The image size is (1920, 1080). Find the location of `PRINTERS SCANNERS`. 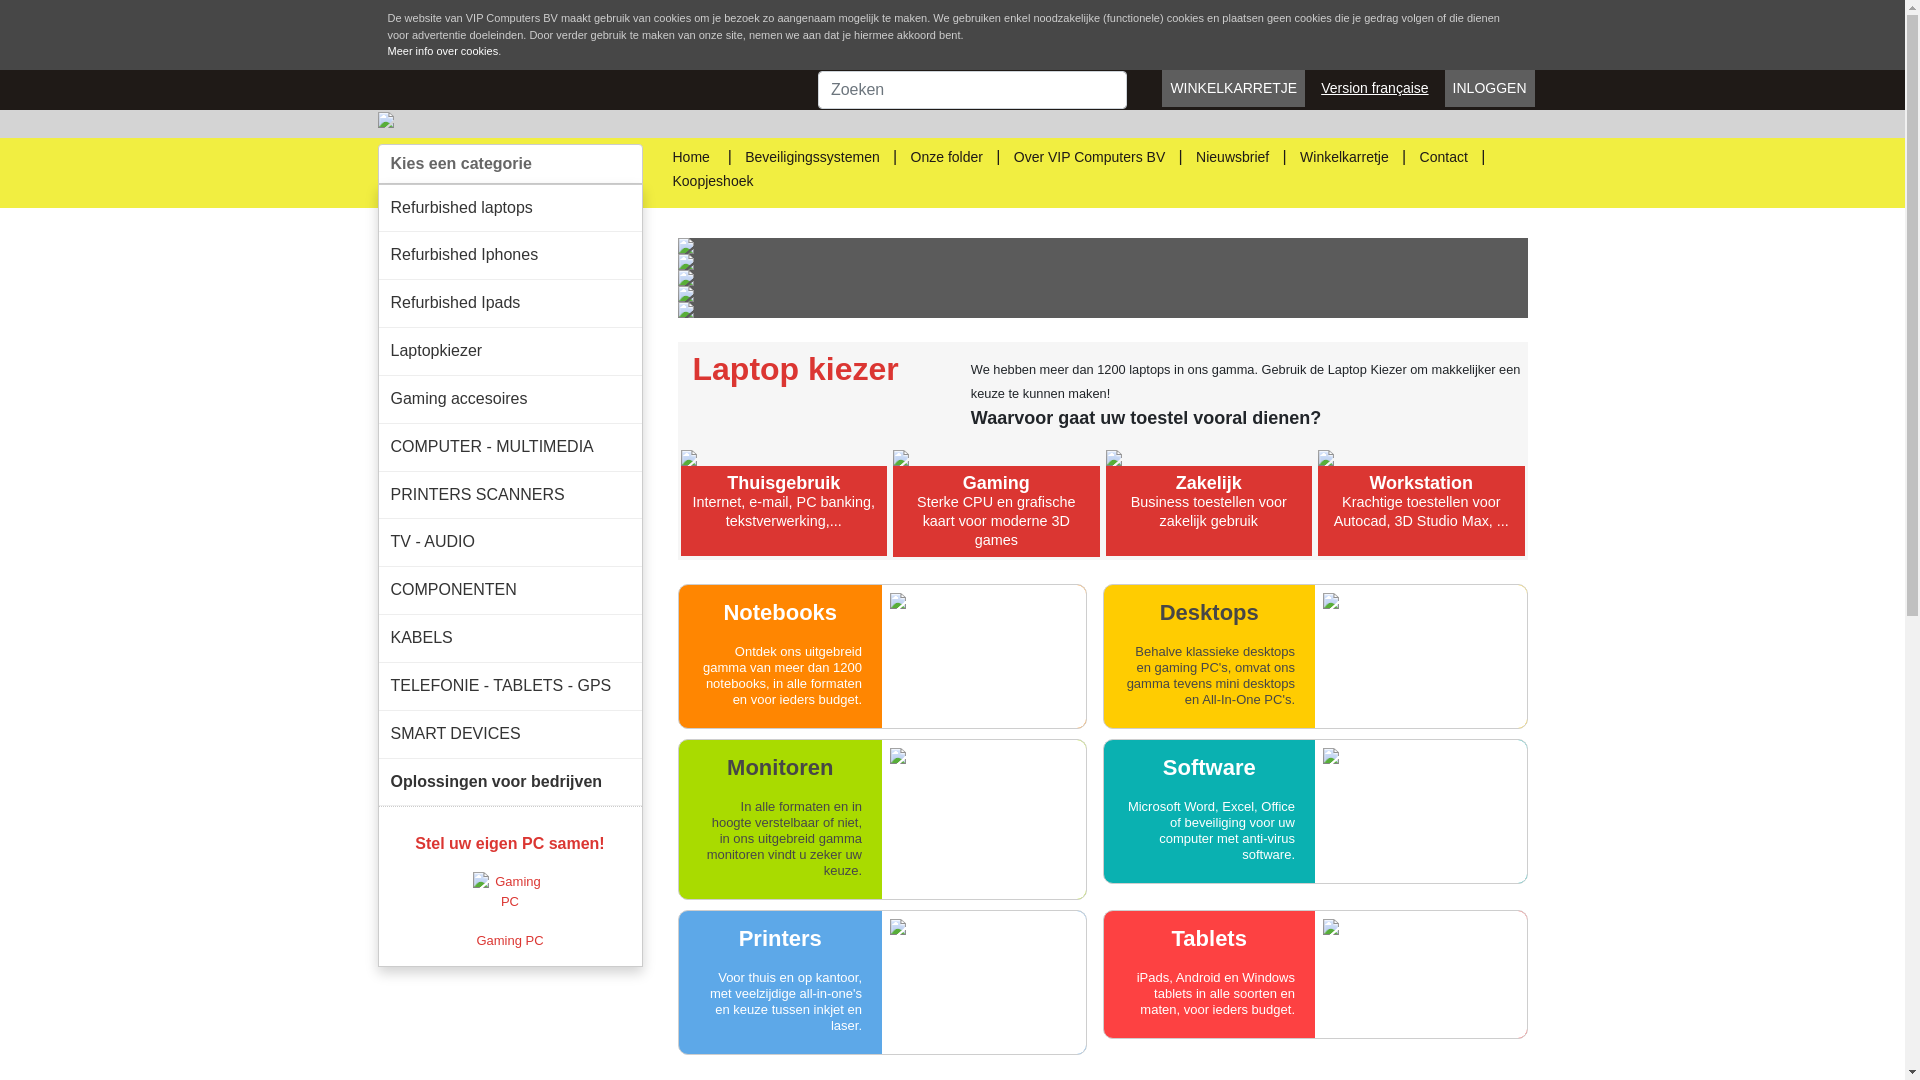

PRINTERS SCANNERS is located at coordinates (510, 496).